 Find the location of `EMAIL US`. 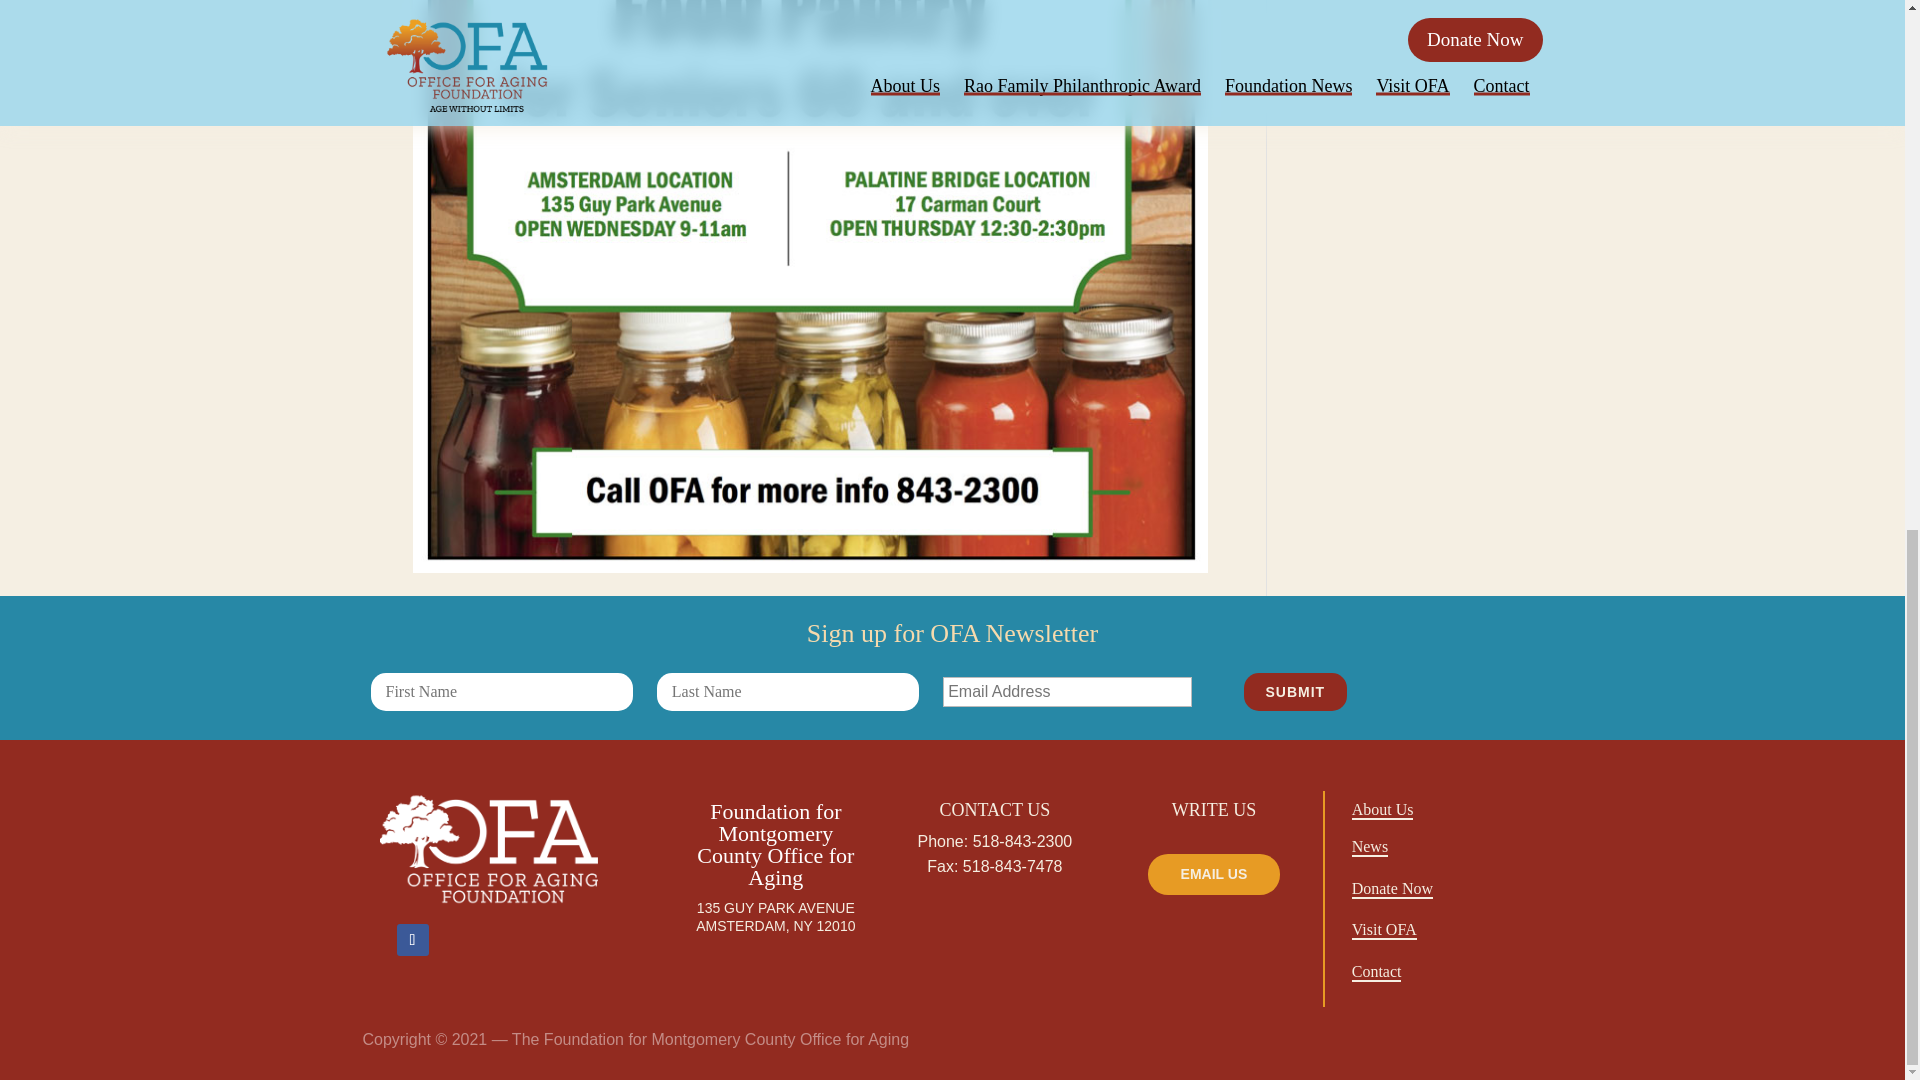

EMAIL US is located at coordinates (1213, 875).